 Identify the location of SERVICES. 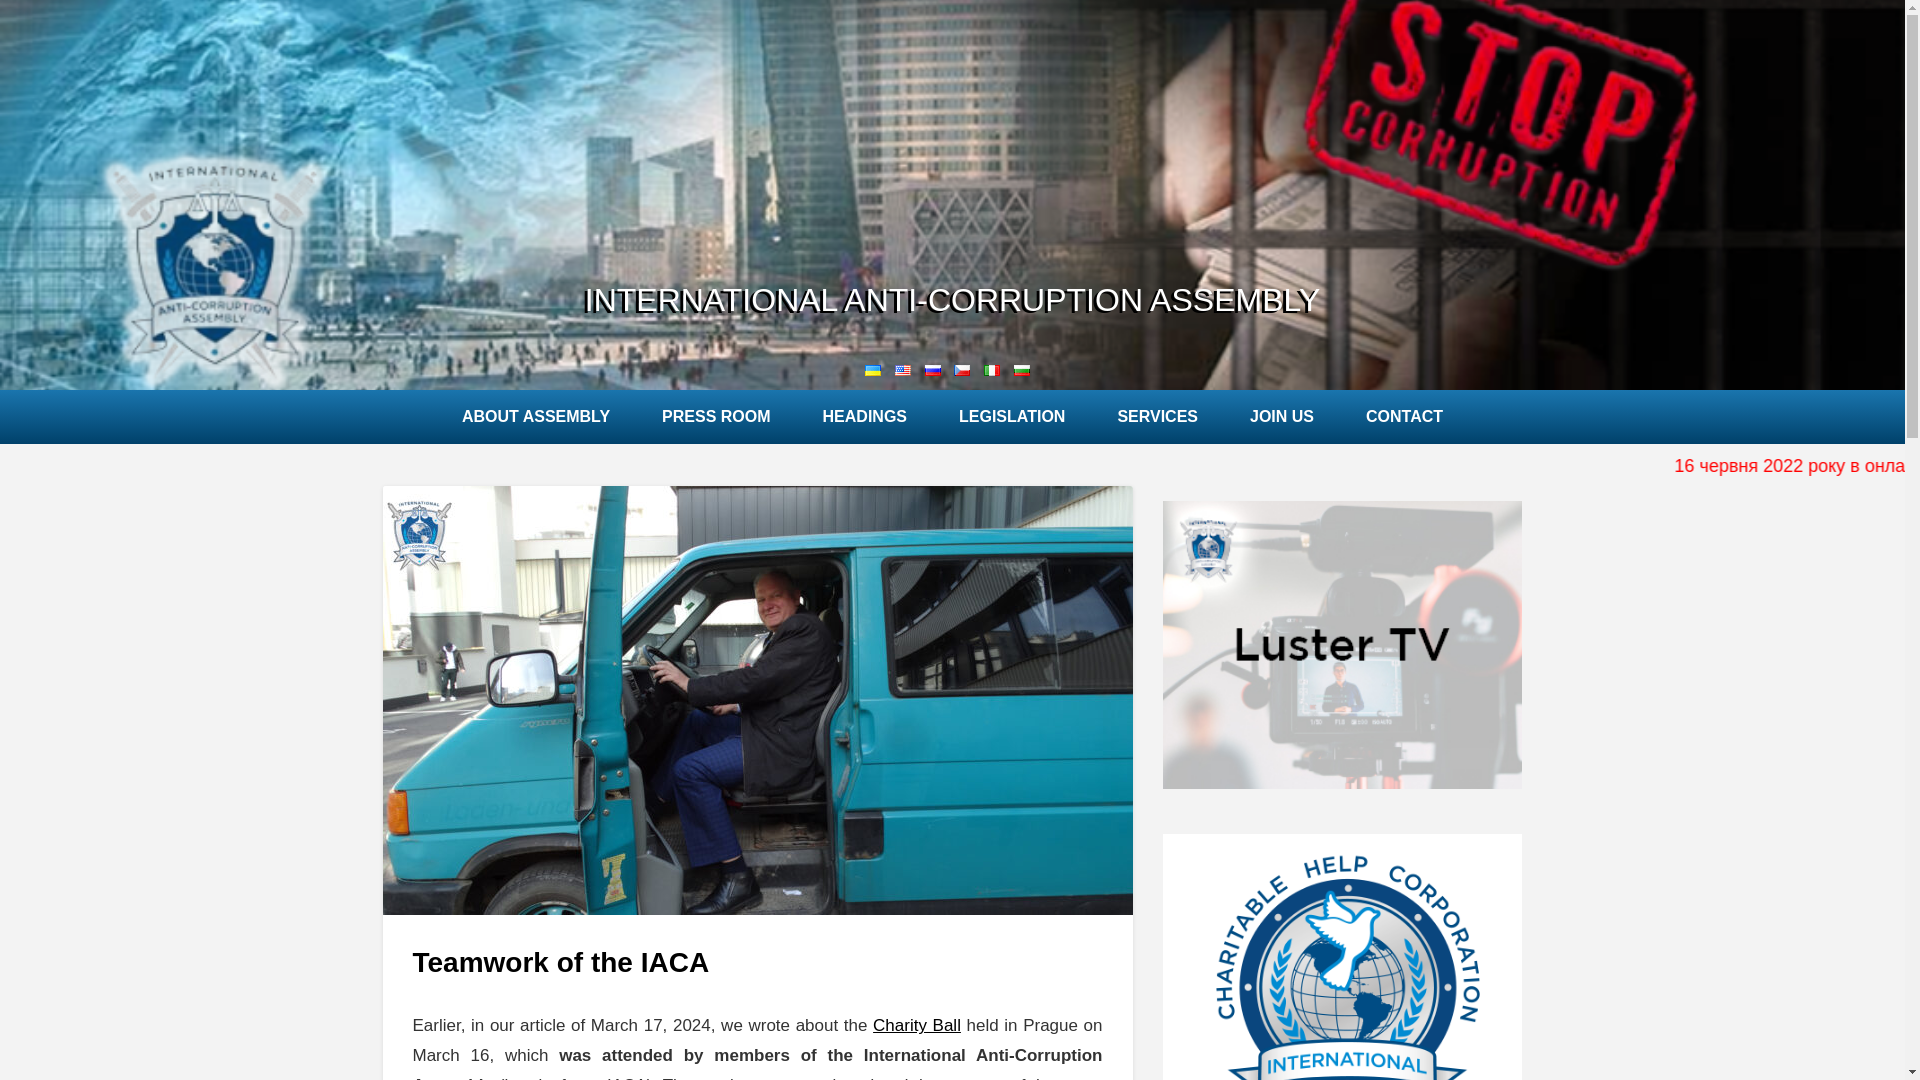
(1158, 416).